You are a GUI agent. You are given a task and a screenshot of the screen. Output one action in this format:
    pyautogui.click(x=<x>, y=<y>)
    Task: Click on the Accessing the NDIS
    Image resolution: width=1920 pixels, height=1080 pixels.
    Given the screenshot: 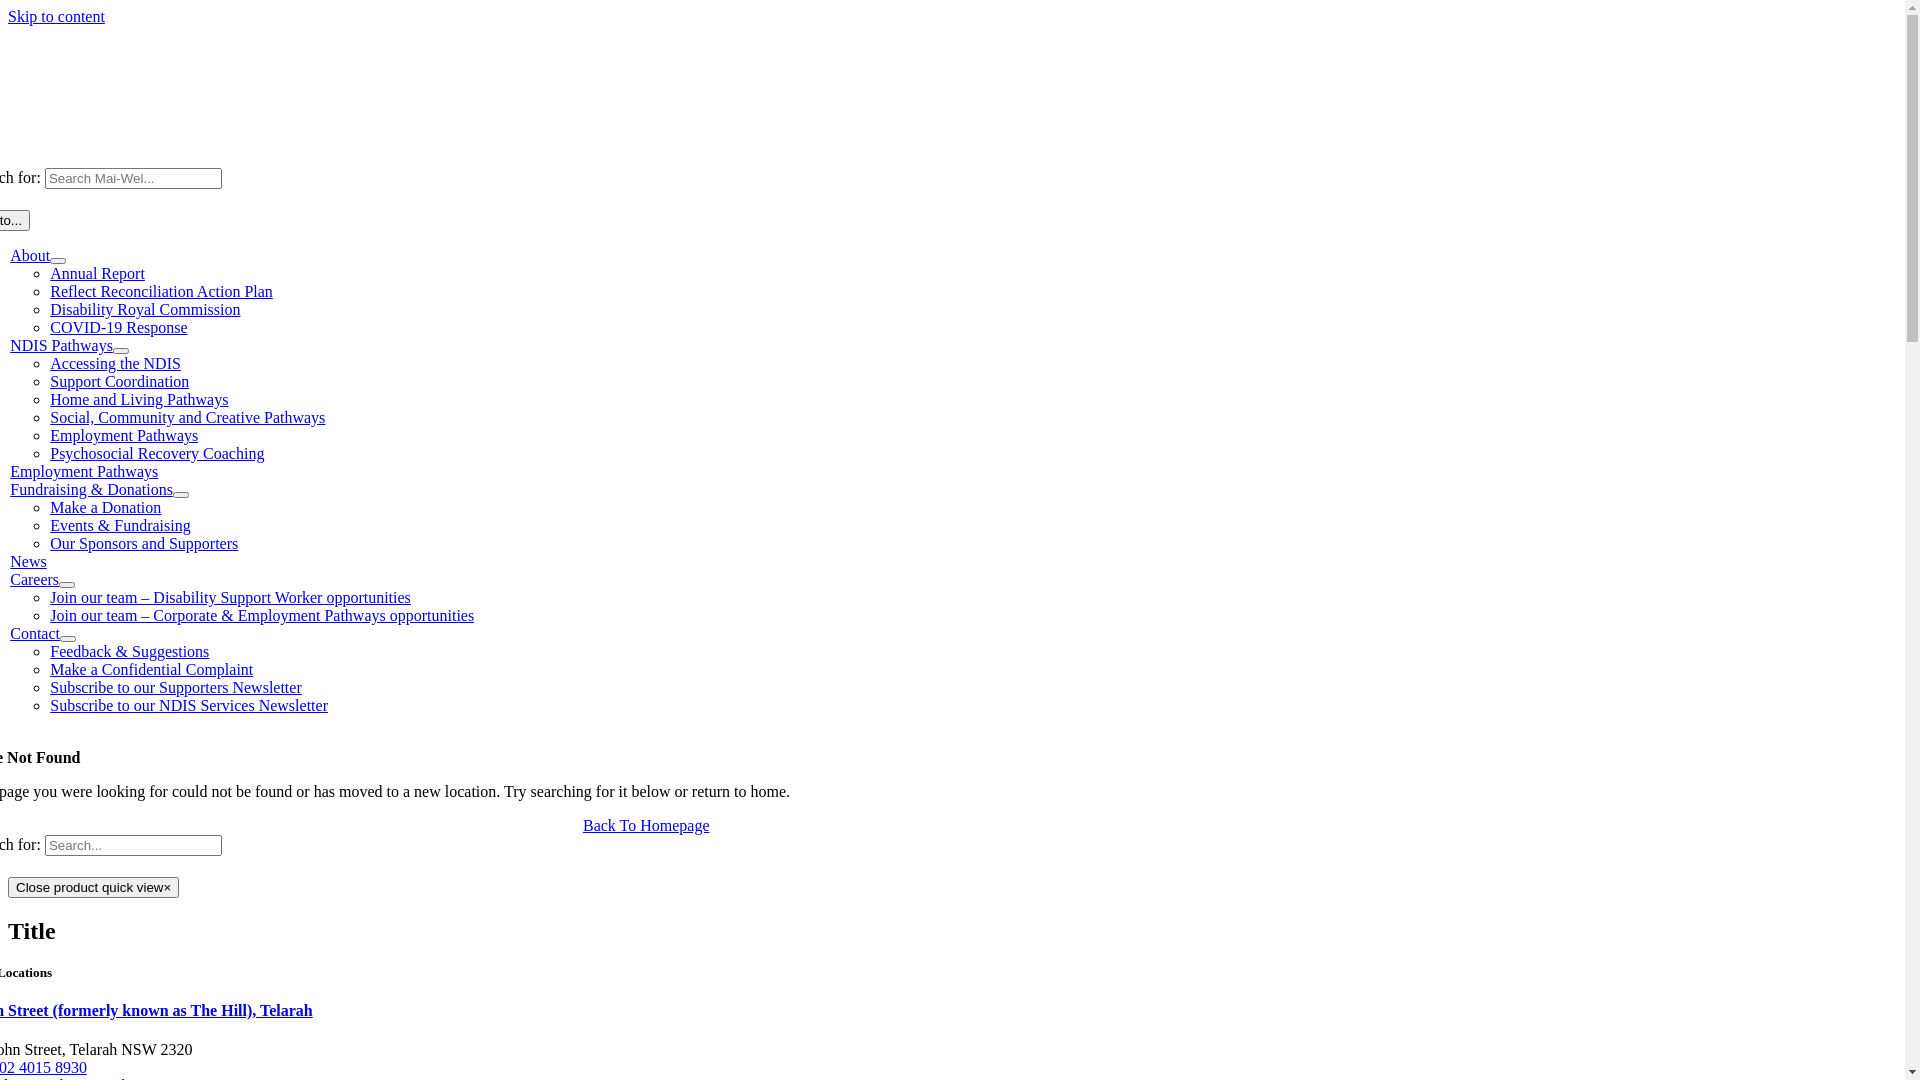 What is the action you would take?
    pyautogui.click(x=116, y=364)
    